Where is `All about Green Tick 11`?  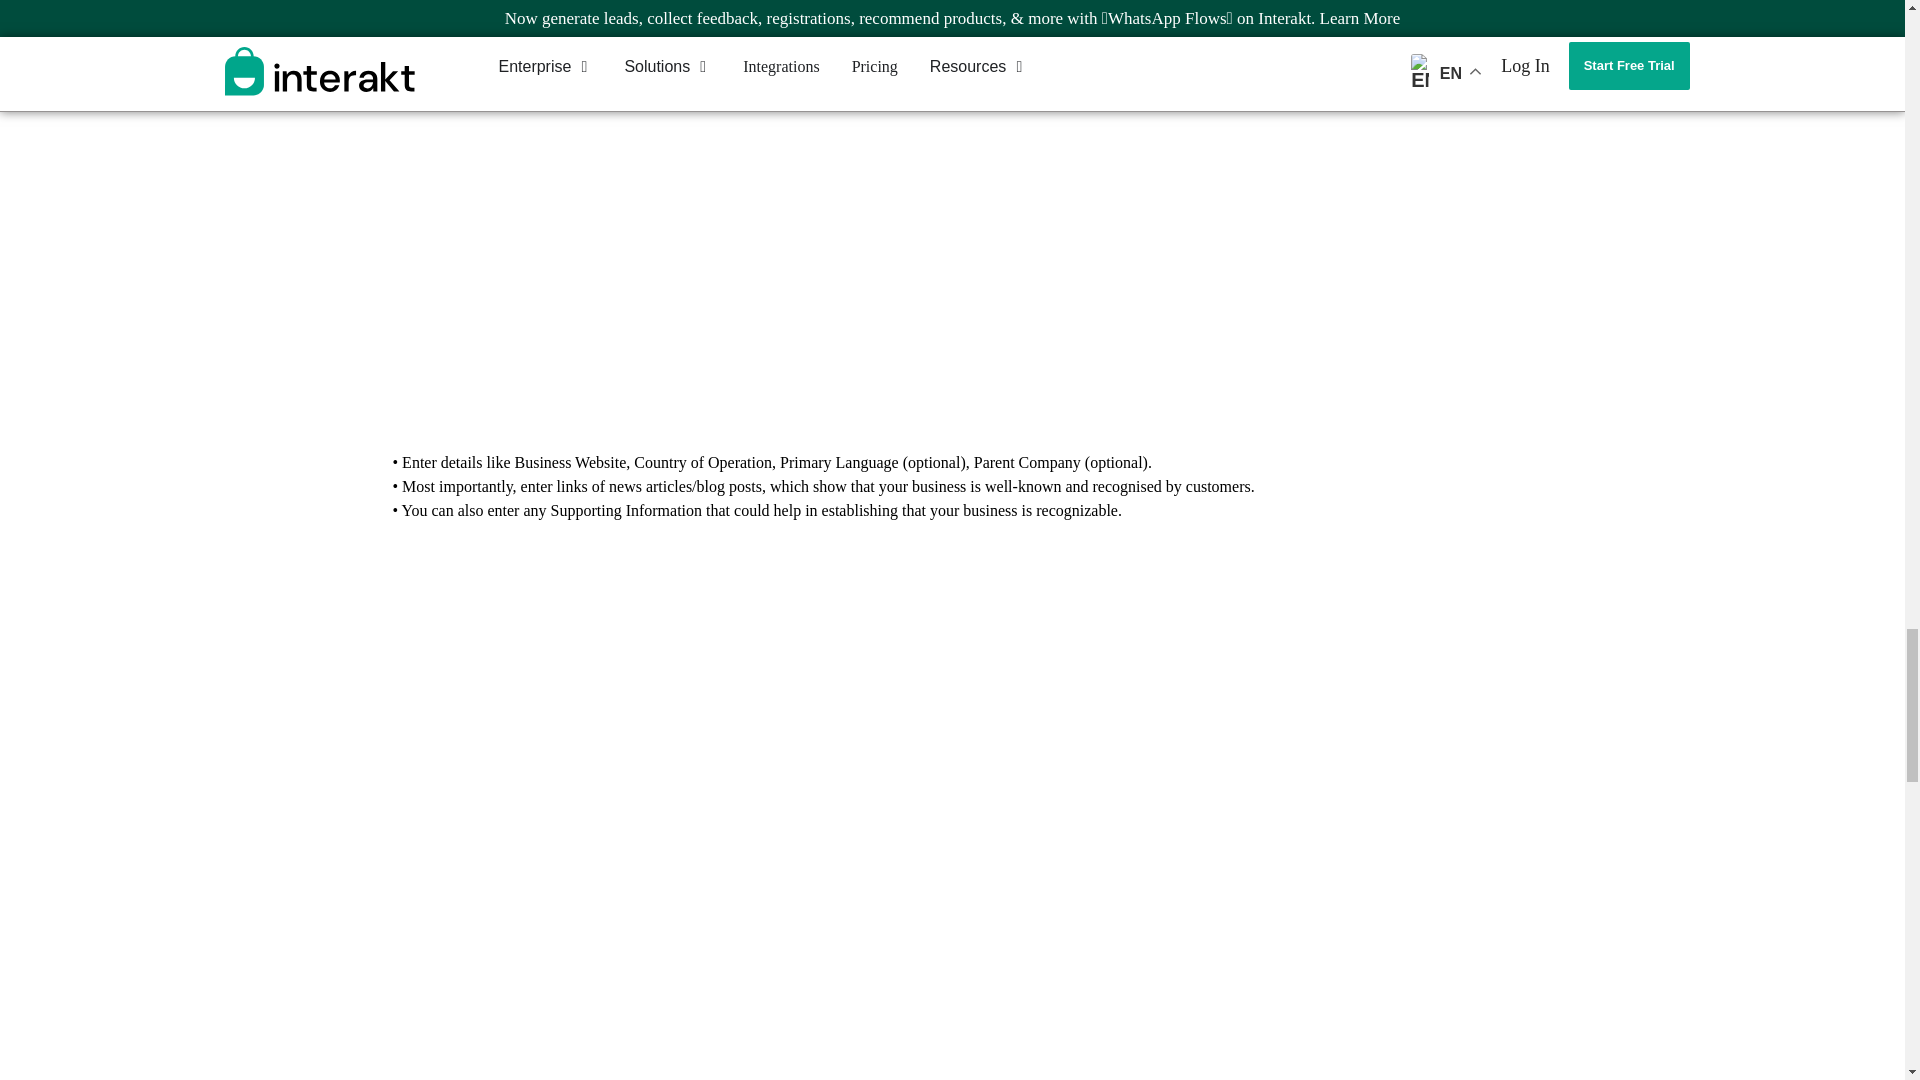 All about Green Tick 11 is located at coordinates (951, 984).